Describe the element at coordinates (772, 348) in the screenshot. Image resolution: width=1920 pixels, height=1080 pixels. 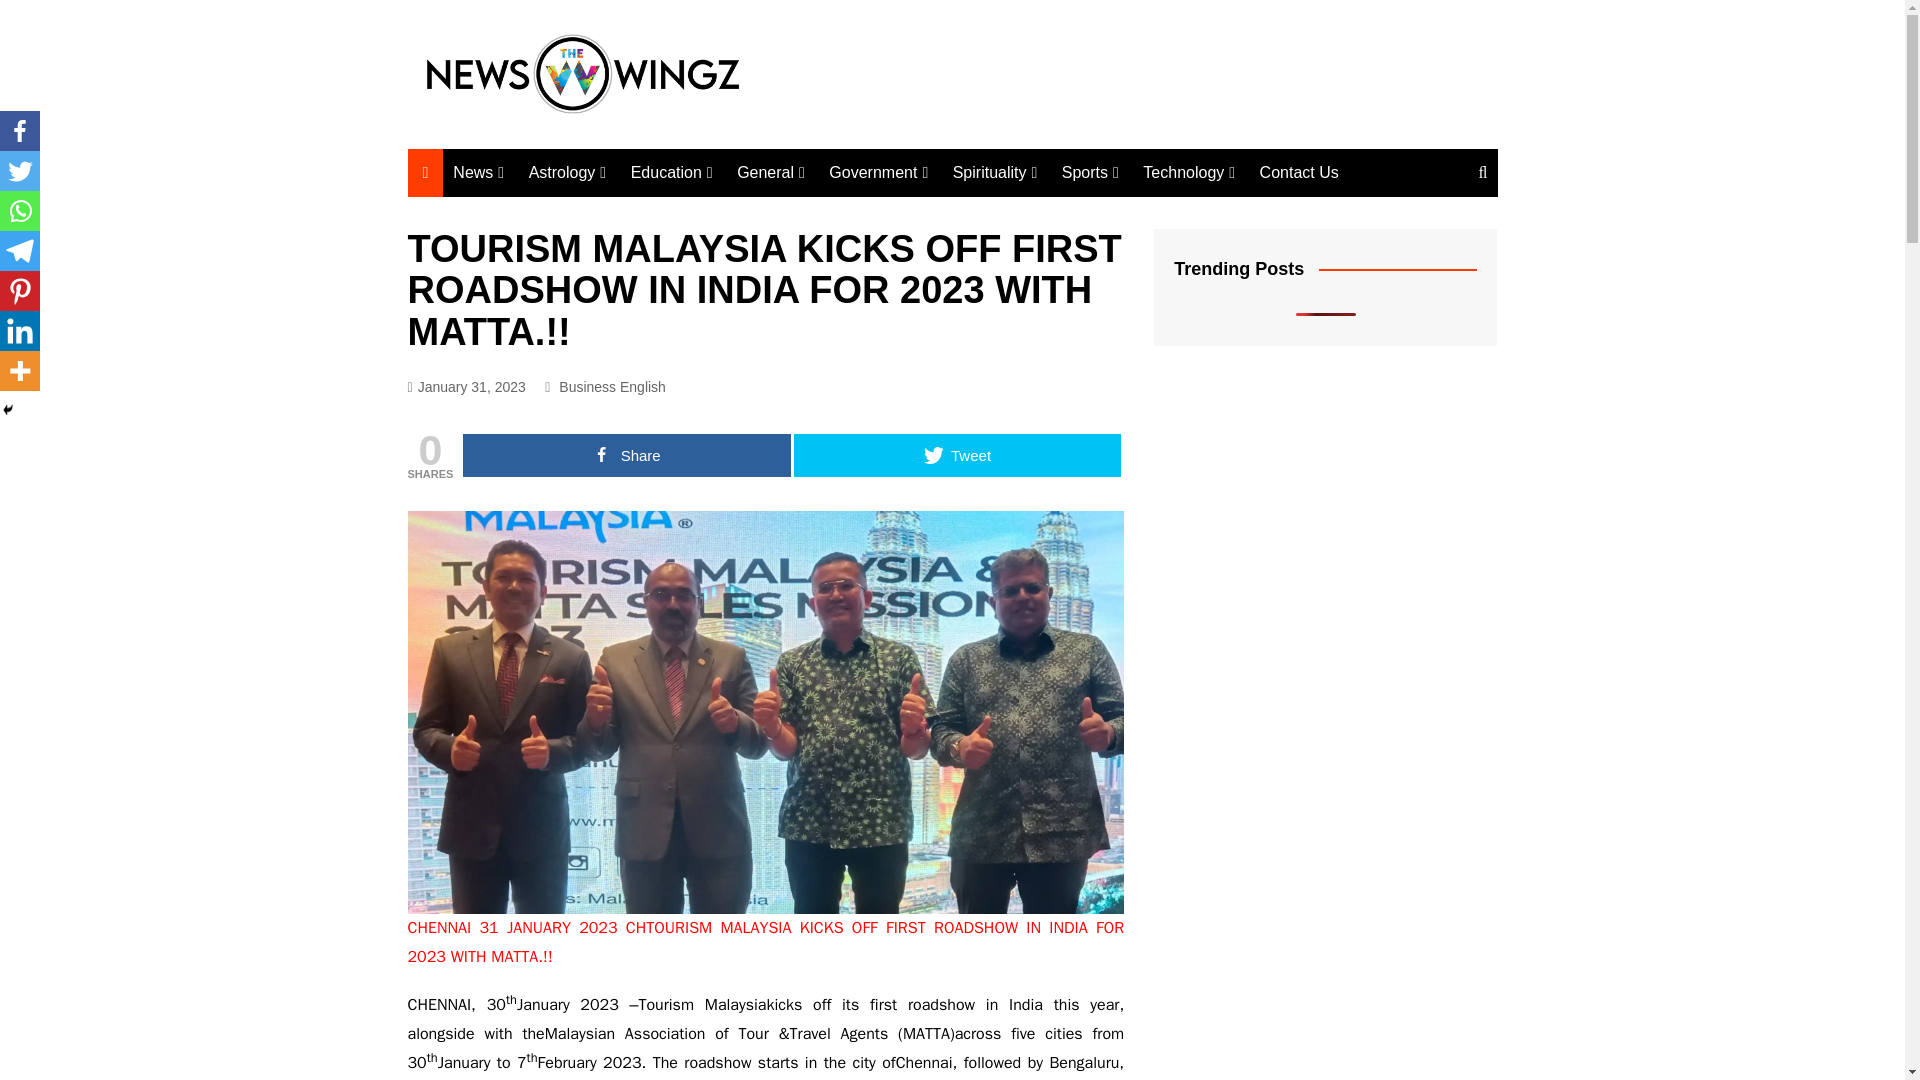
I see `Cinema Tamil` at that location.